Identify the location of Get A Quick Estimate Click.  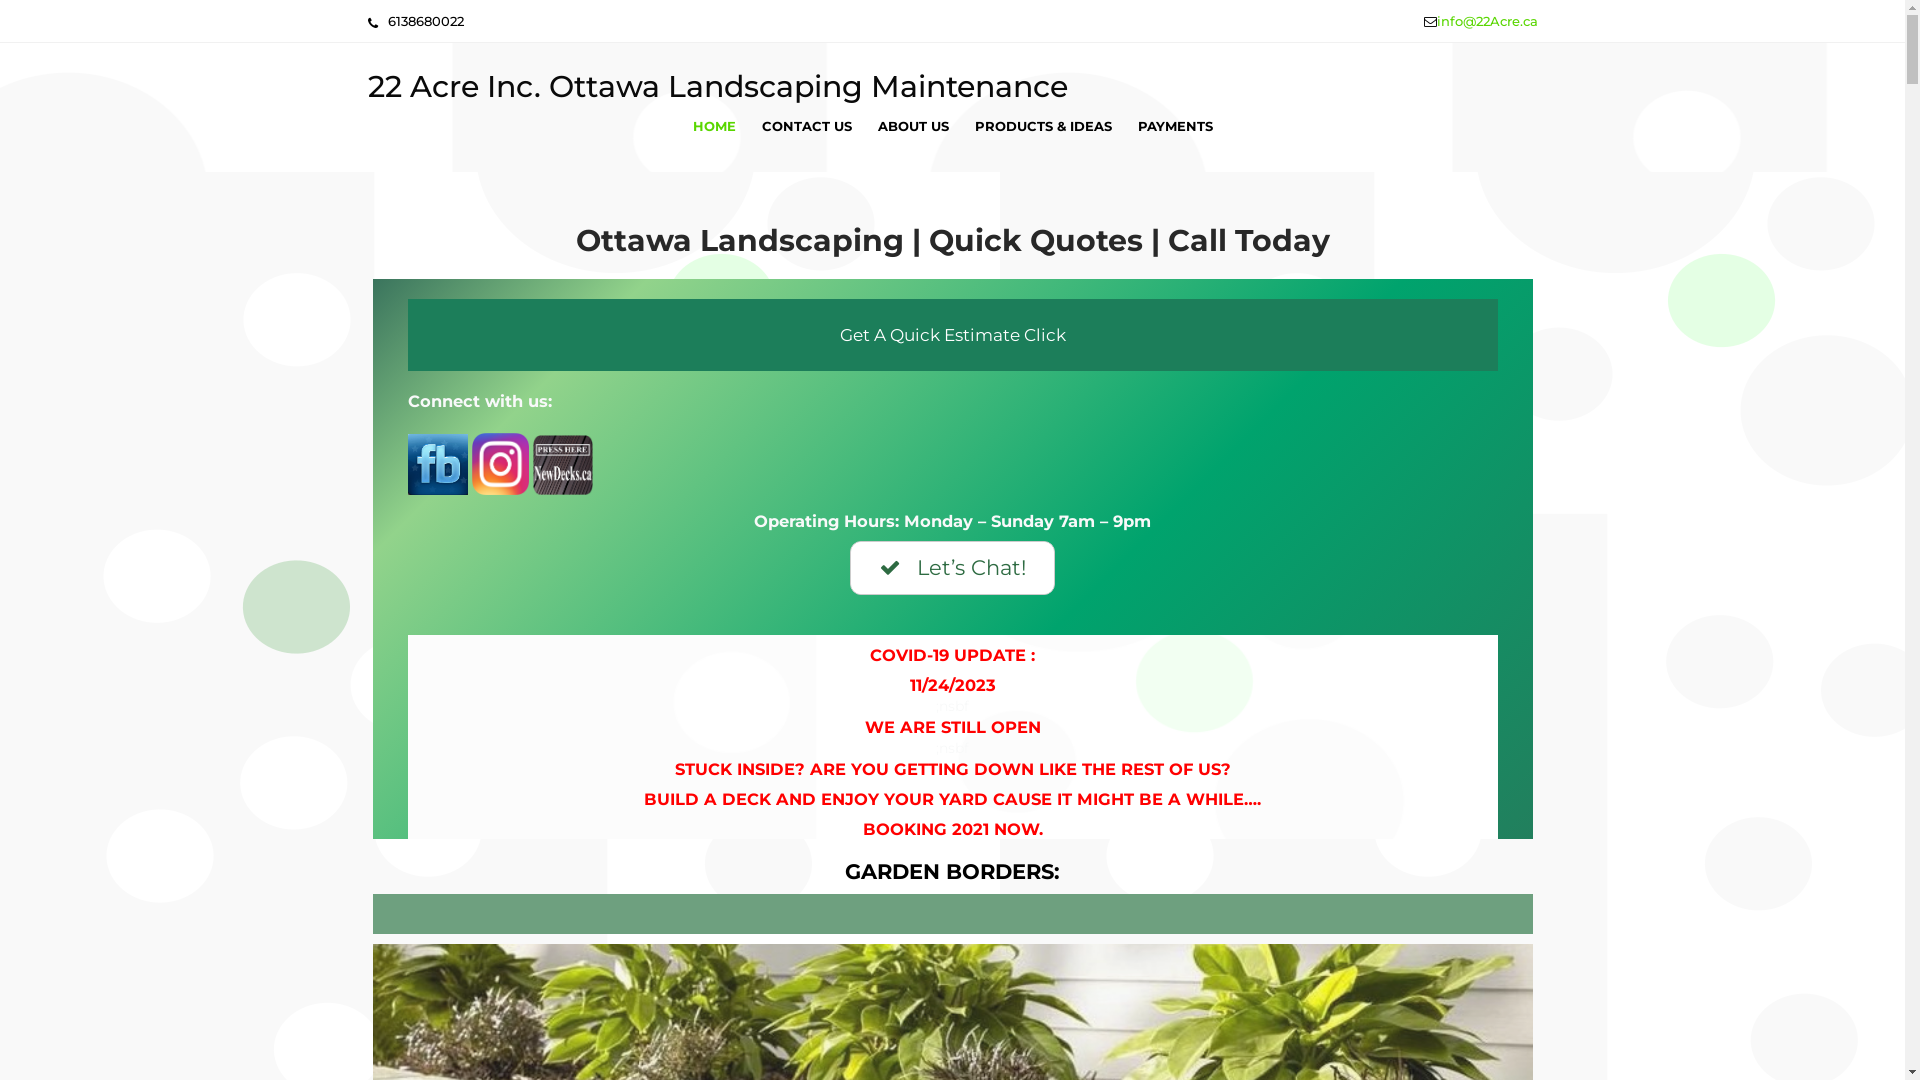
(953, 335).